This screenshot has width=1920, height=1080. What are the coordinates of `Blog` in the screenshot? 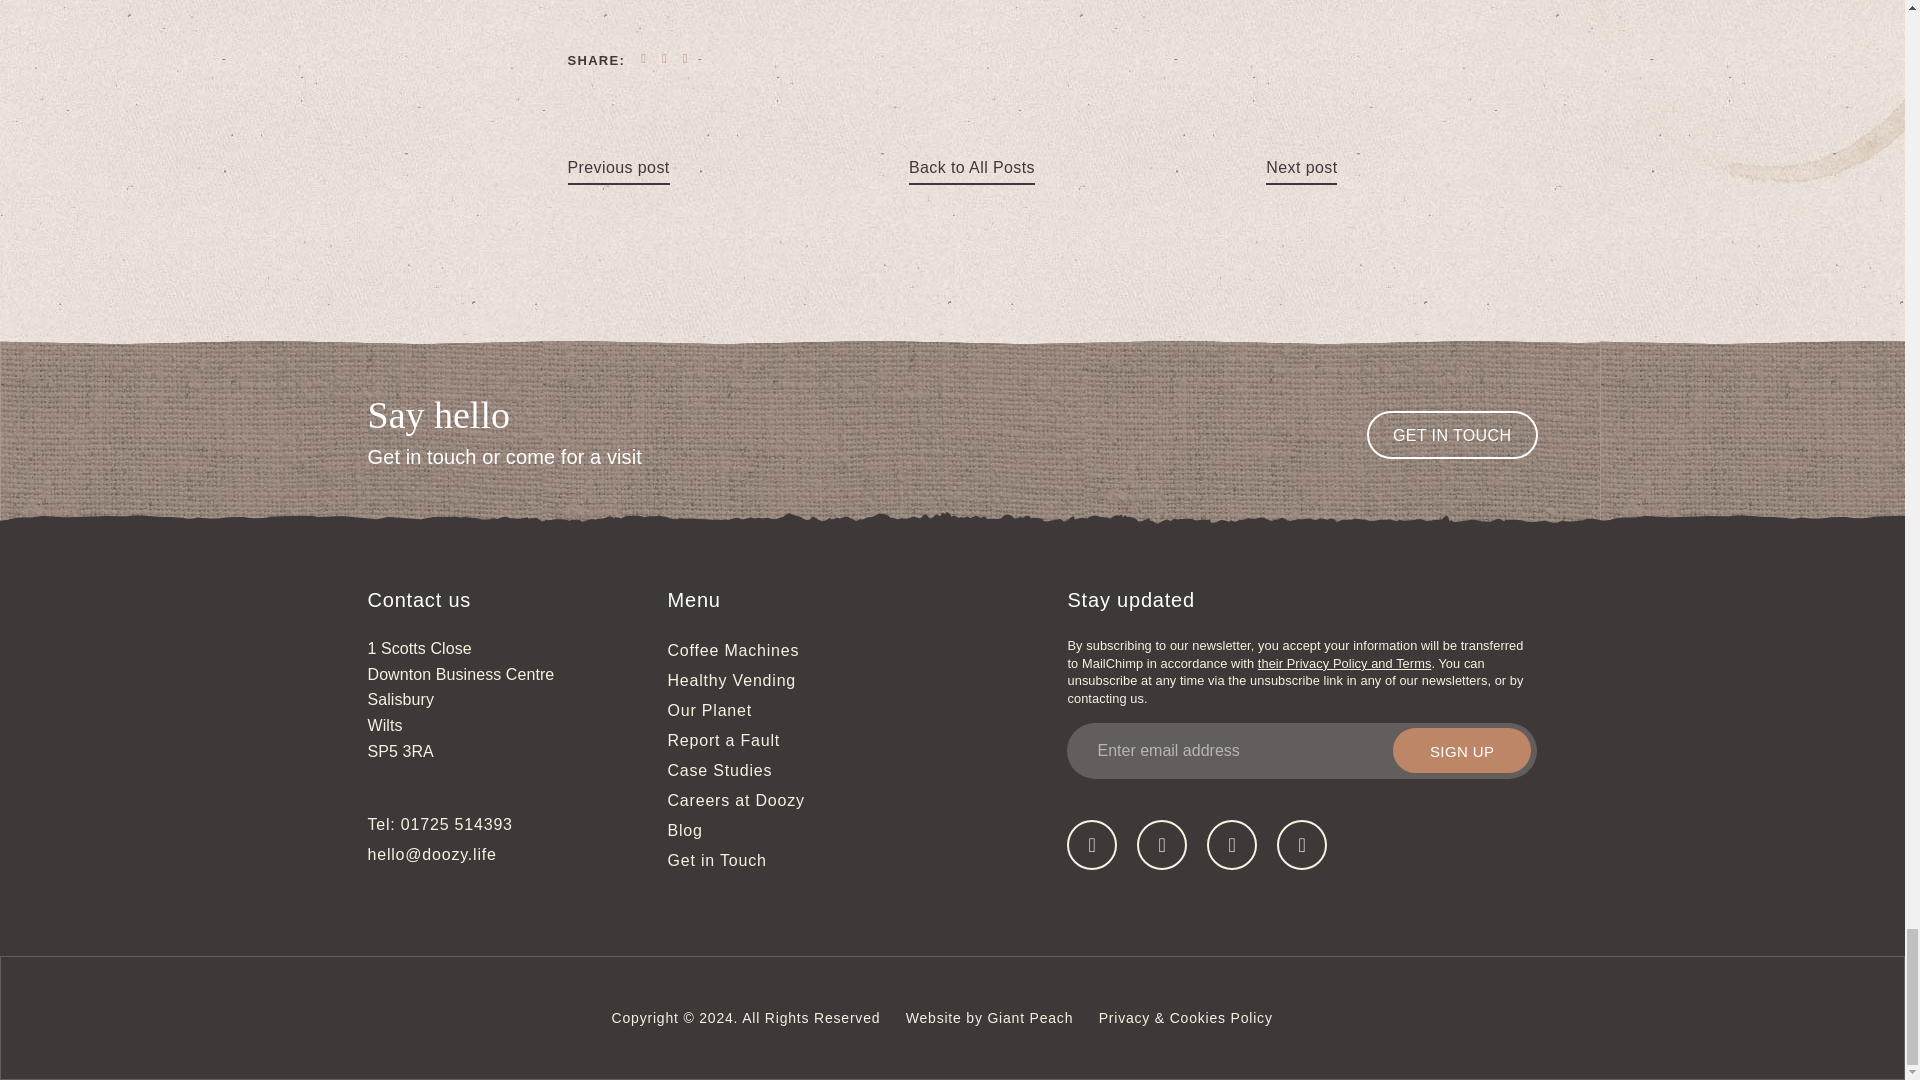 It's located at (685, 830).